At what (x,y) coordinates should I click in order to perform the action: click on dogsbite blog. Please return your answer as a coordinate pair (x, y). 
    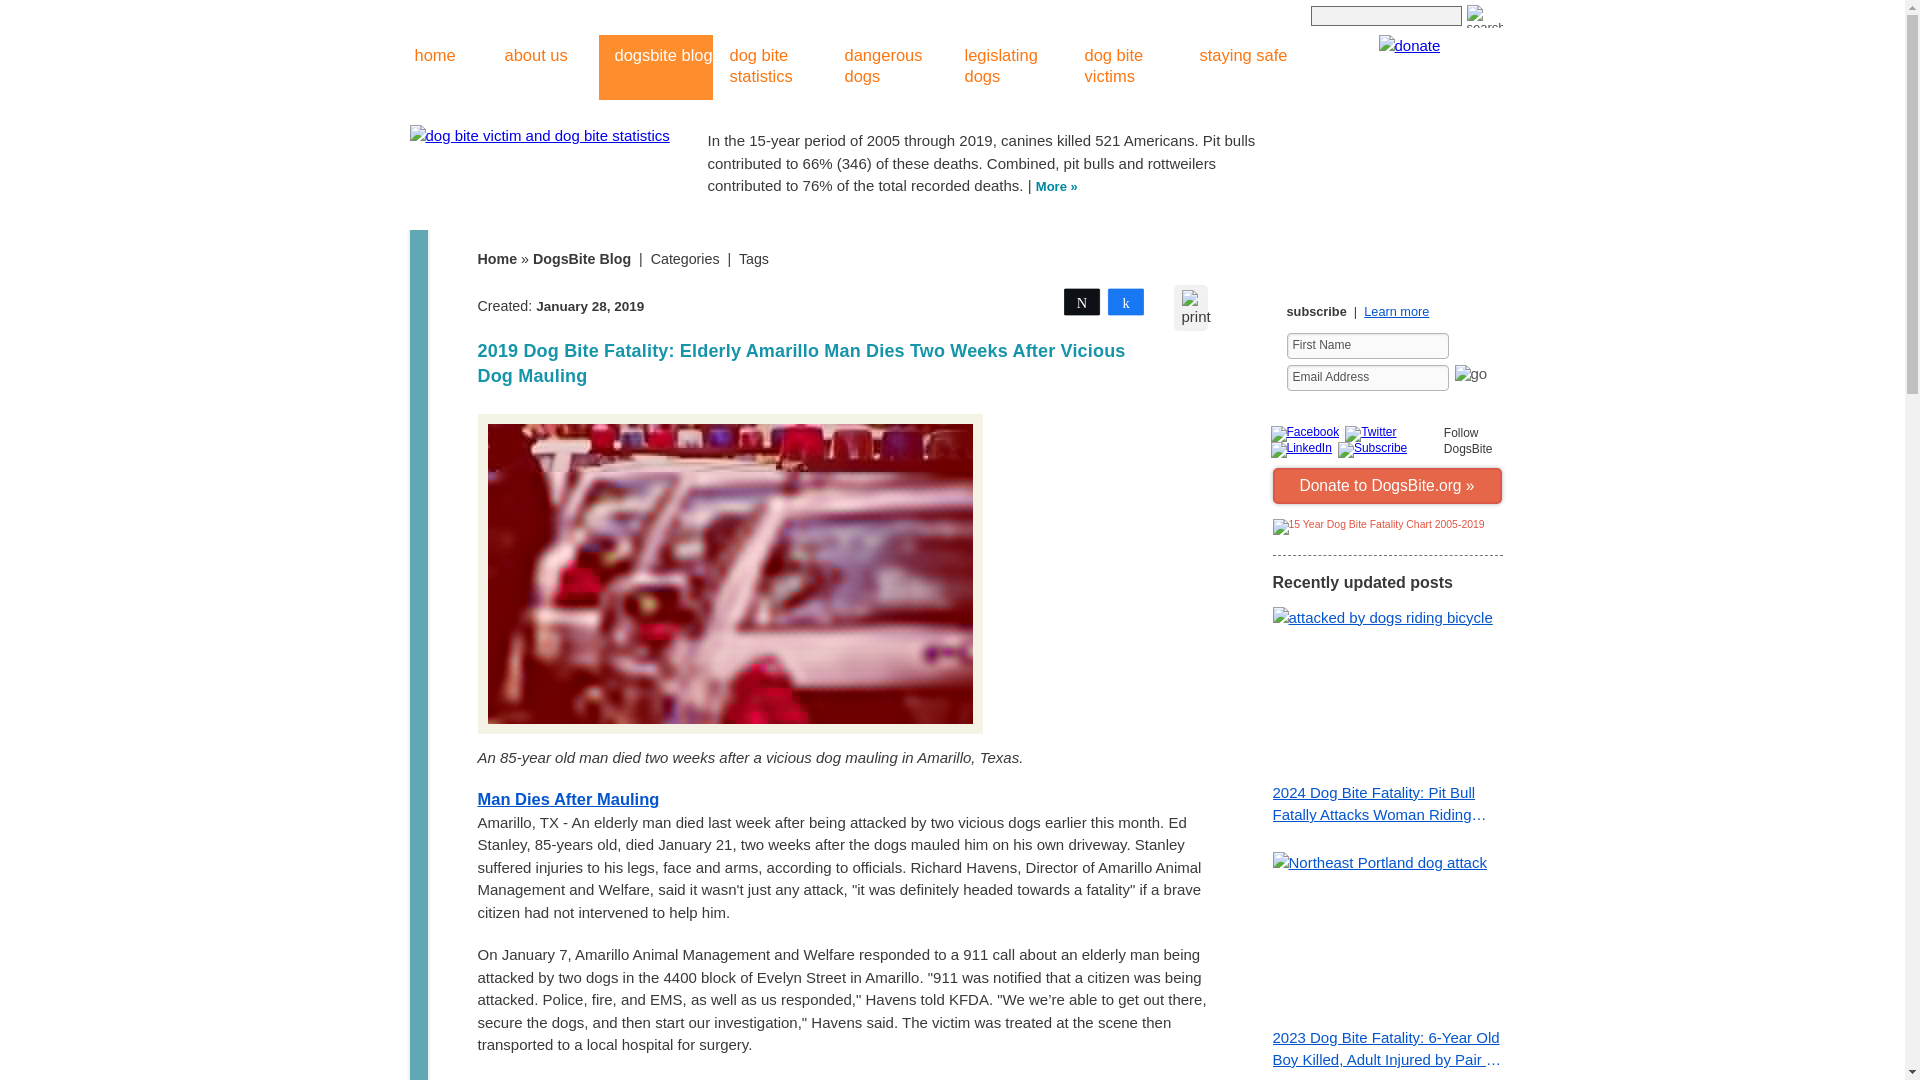
    Looking at the image, I should click on (654, 67).